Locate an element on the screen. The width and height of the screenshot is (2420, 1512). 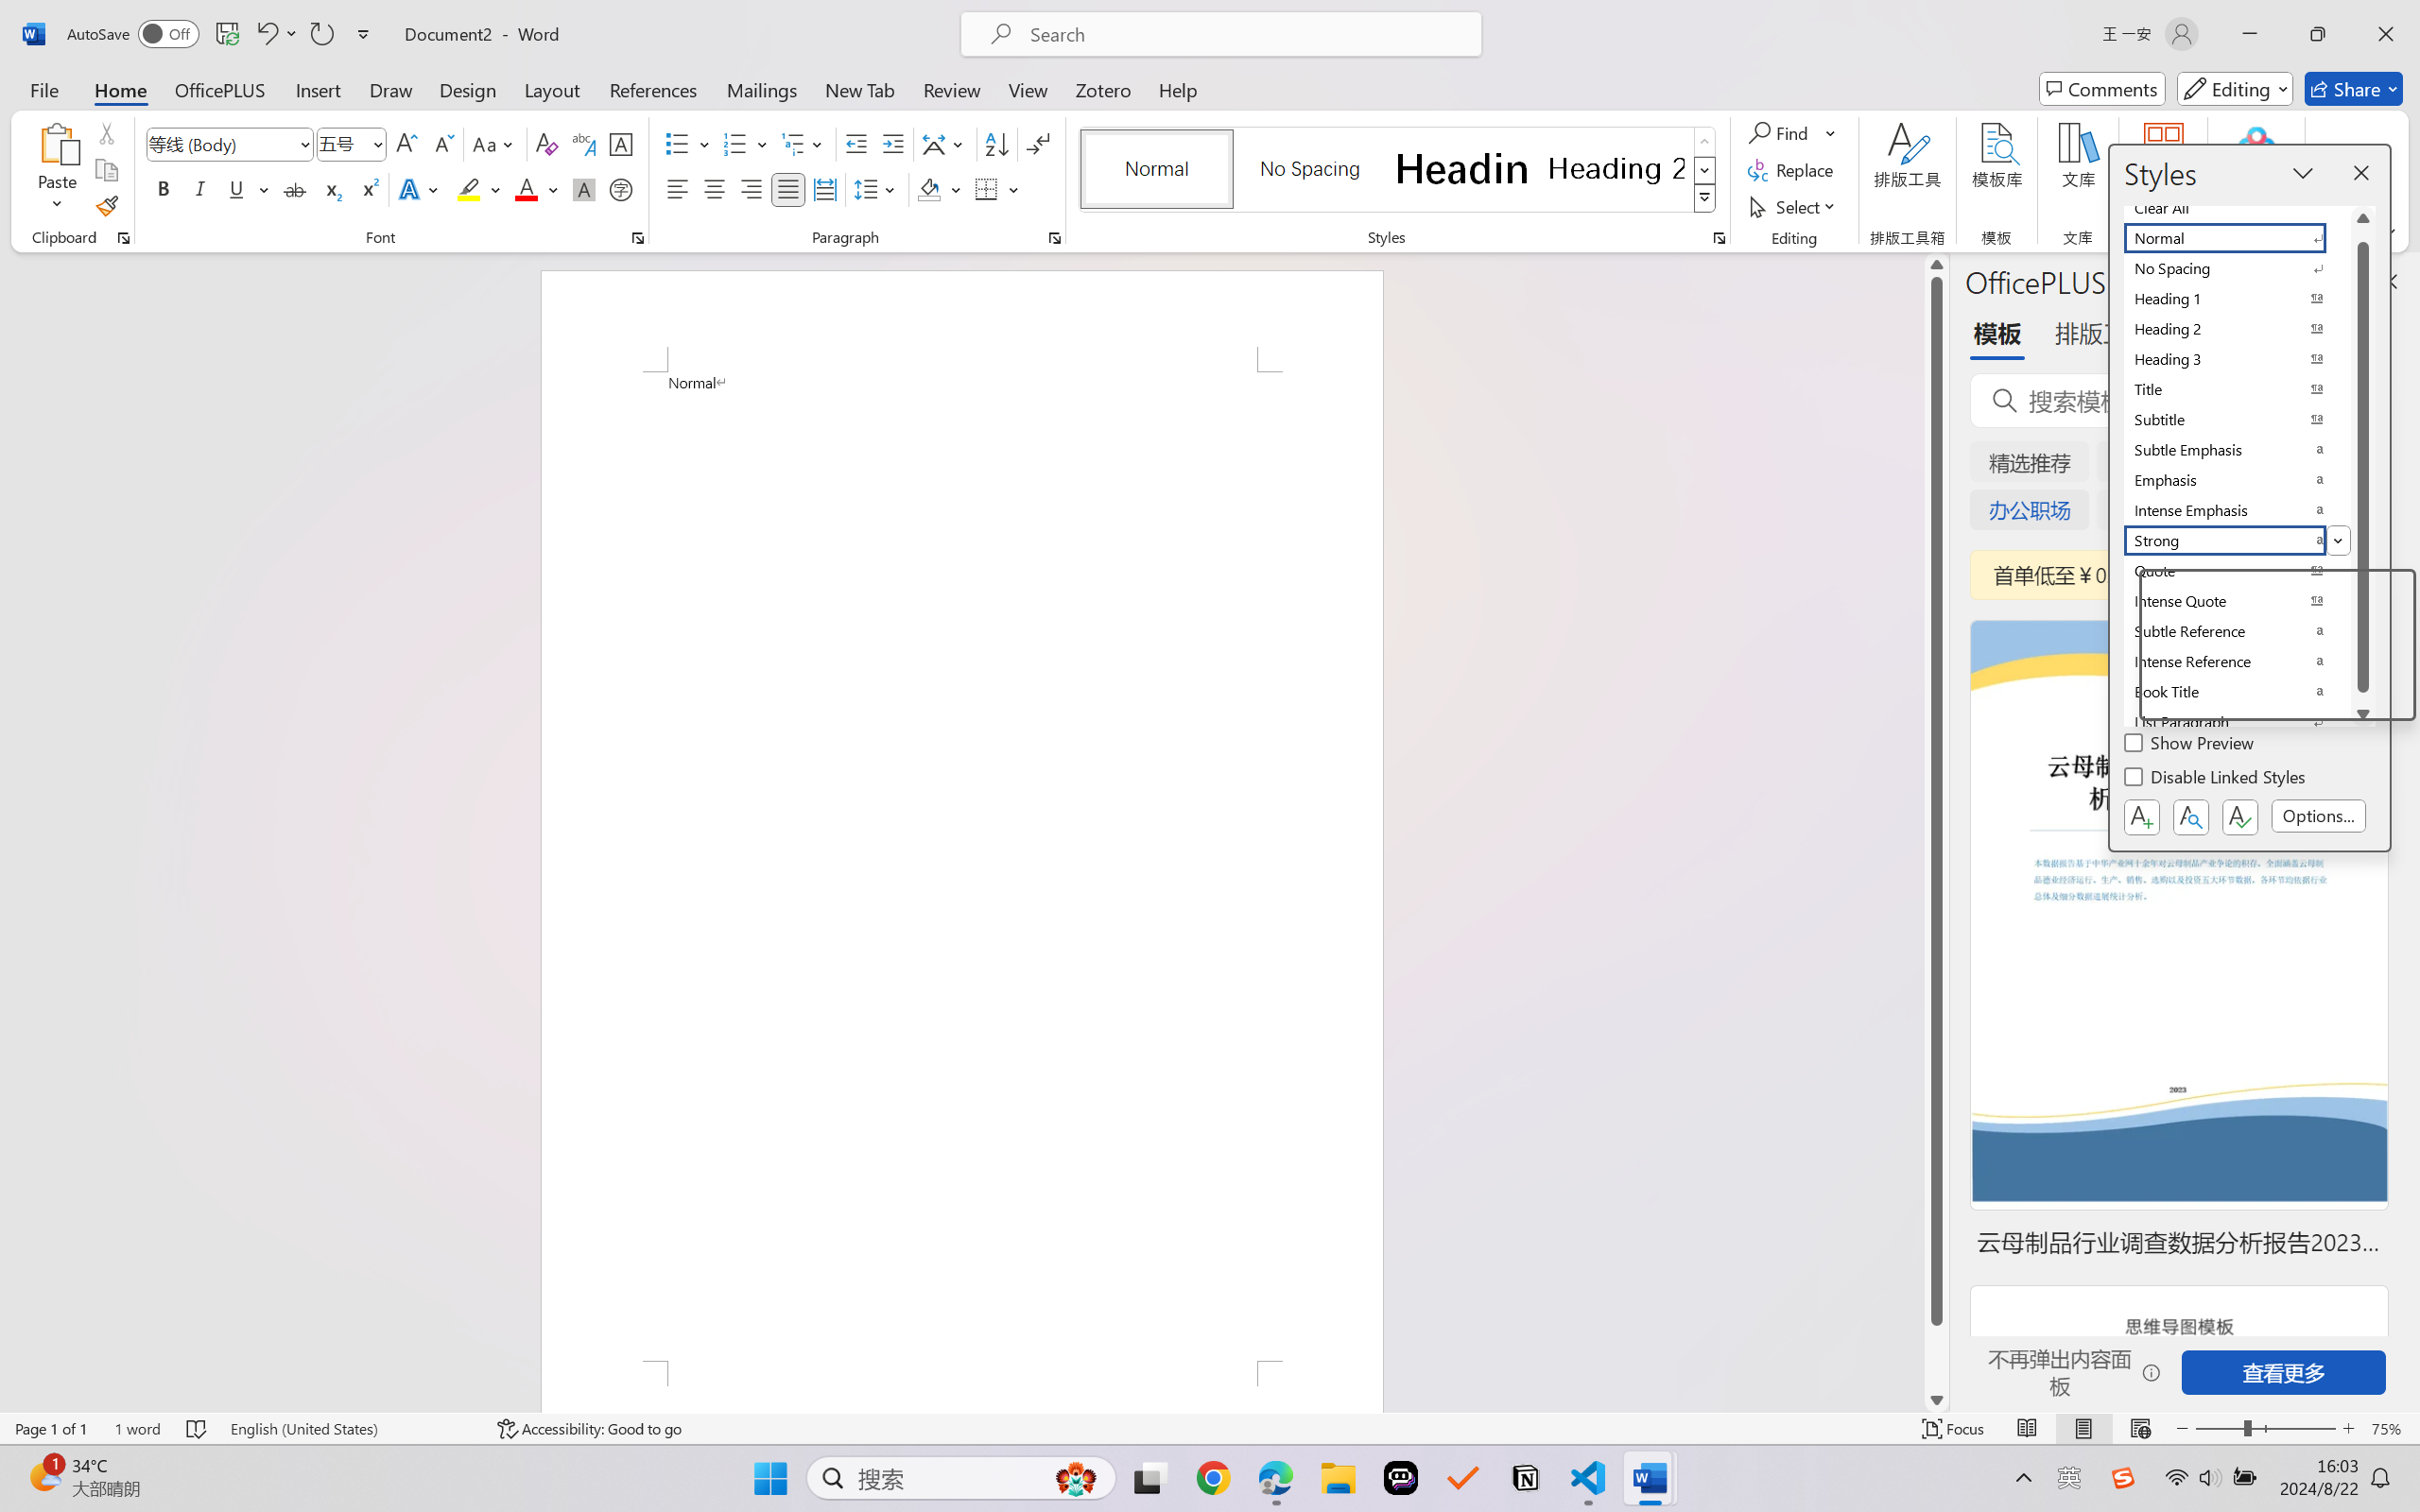
Multilevel List is located at coordinates (804, 144).